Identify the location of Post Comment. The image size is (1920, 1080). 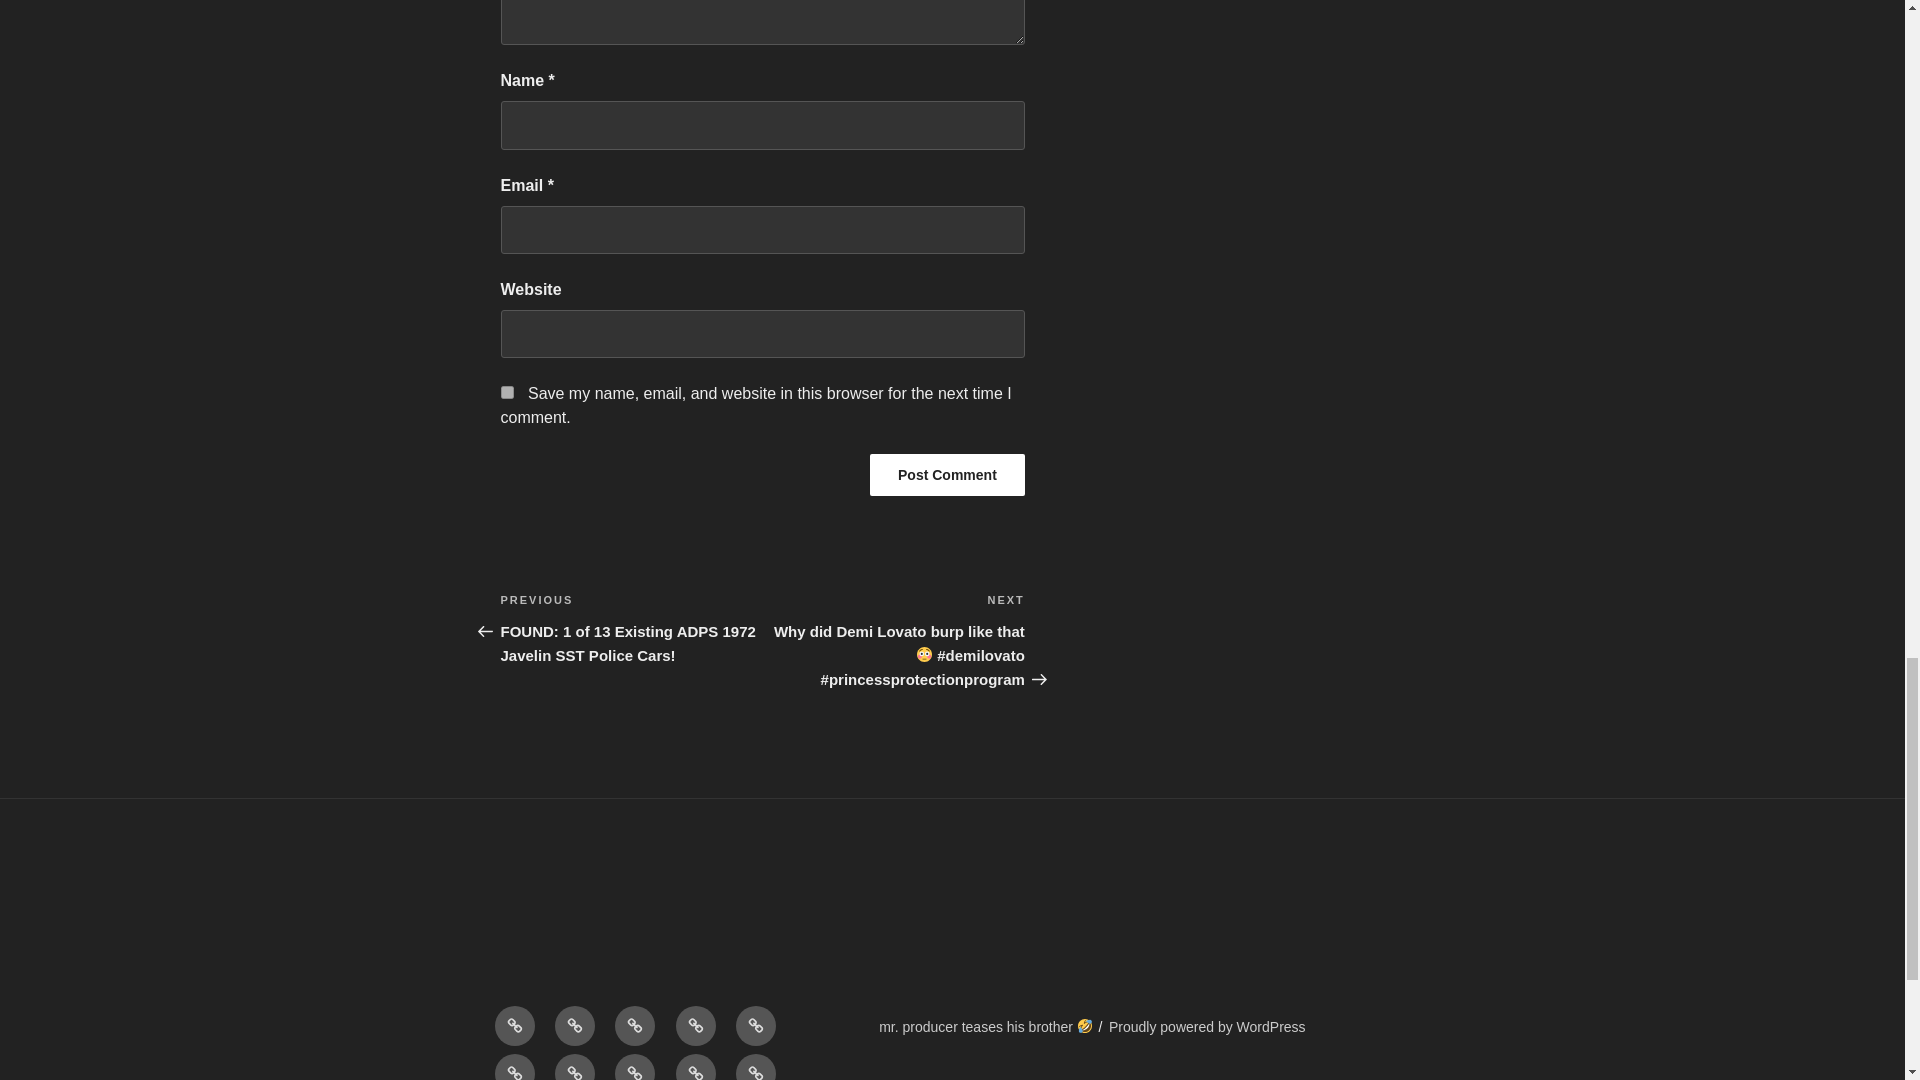
(947, 474).